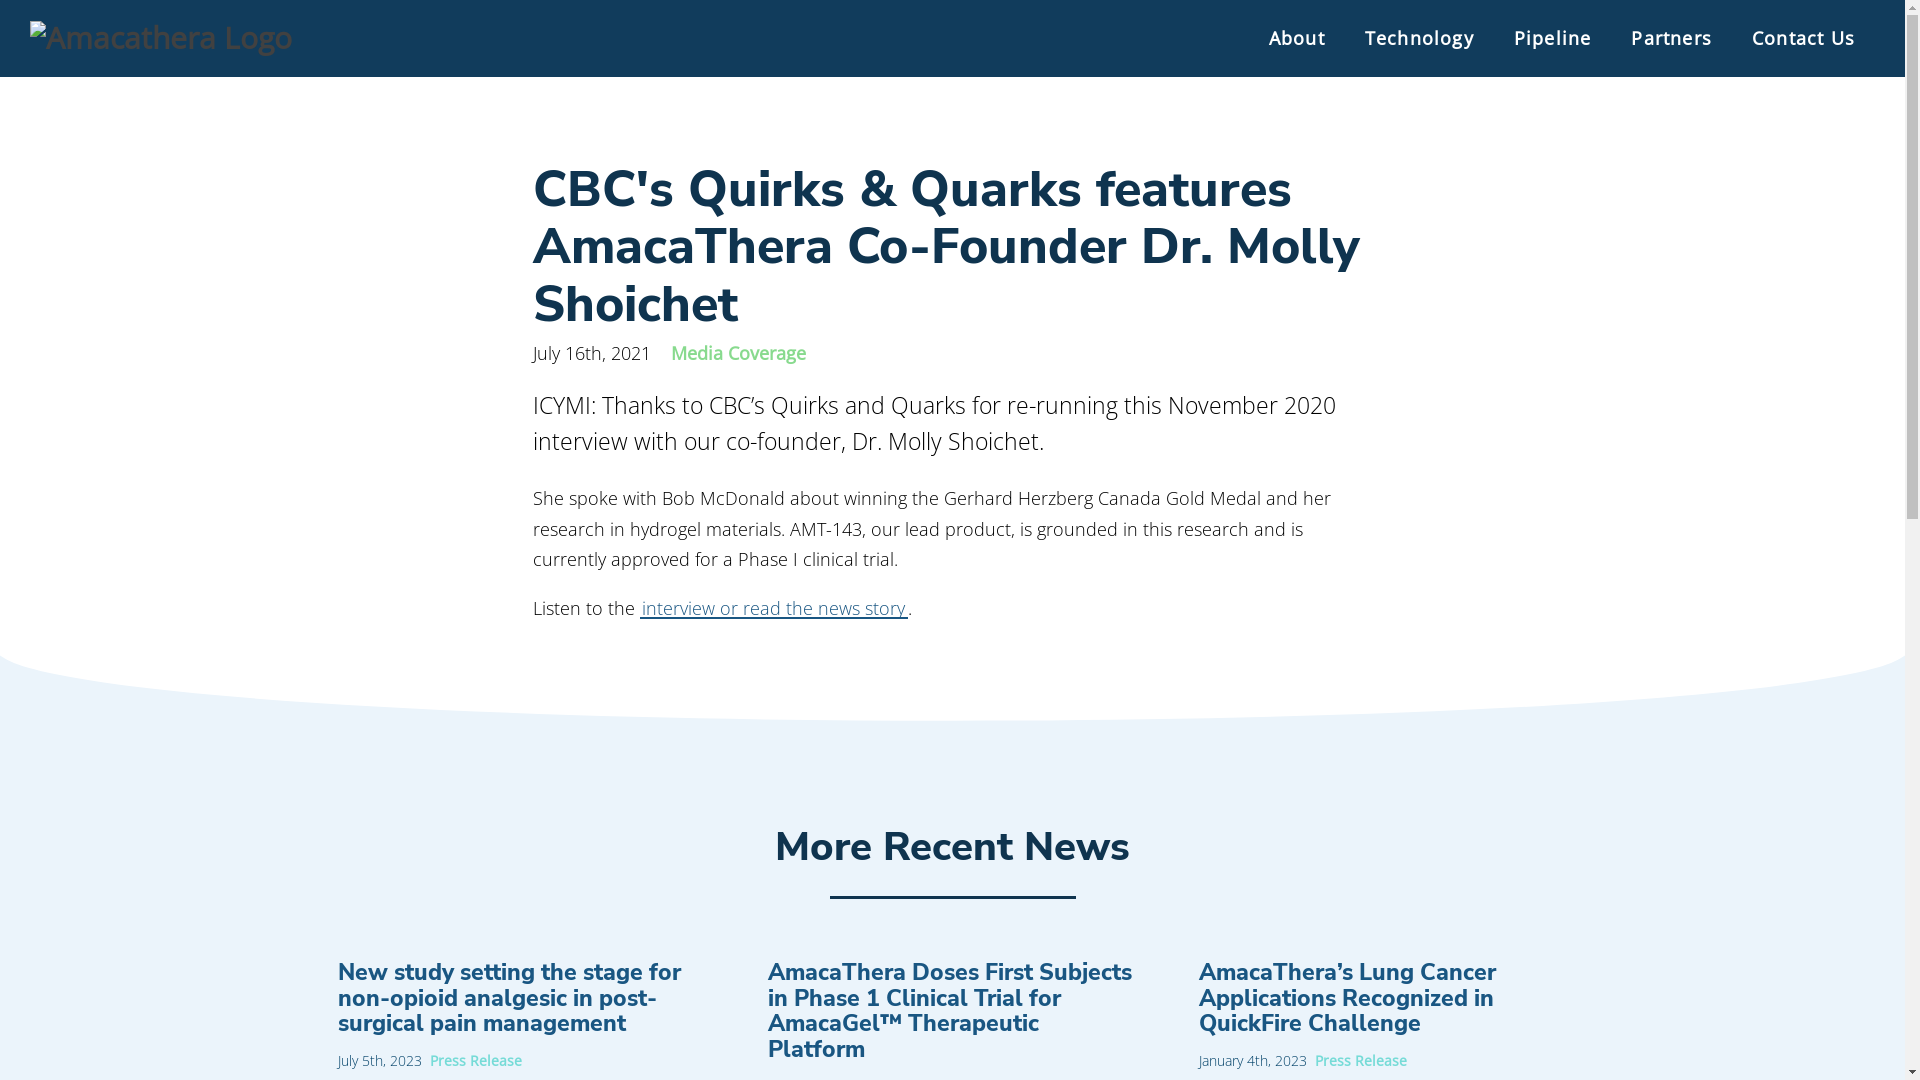 The width and height of the screenshot is (1920, 1080). I want to click on Technology, so click(1420, 38).